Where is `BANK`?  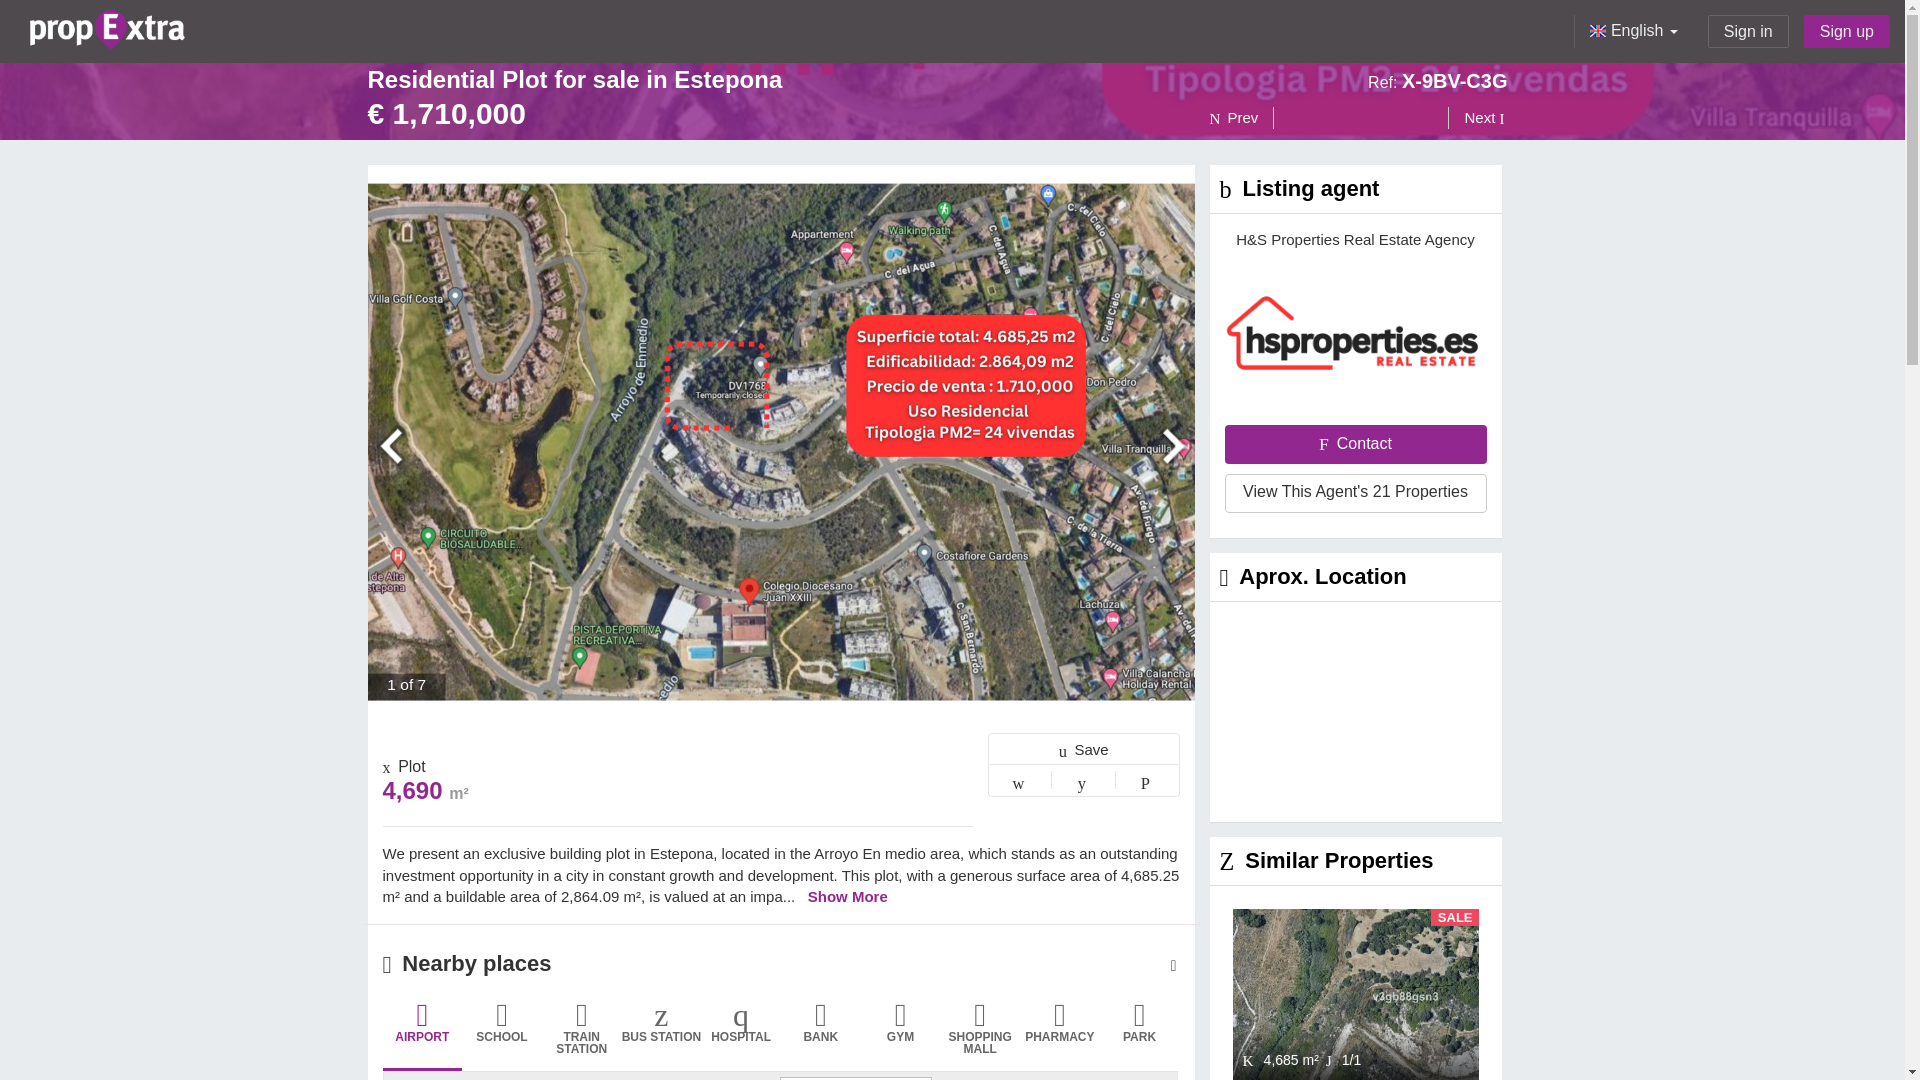
BANK is located at coordinates (820, 1035).